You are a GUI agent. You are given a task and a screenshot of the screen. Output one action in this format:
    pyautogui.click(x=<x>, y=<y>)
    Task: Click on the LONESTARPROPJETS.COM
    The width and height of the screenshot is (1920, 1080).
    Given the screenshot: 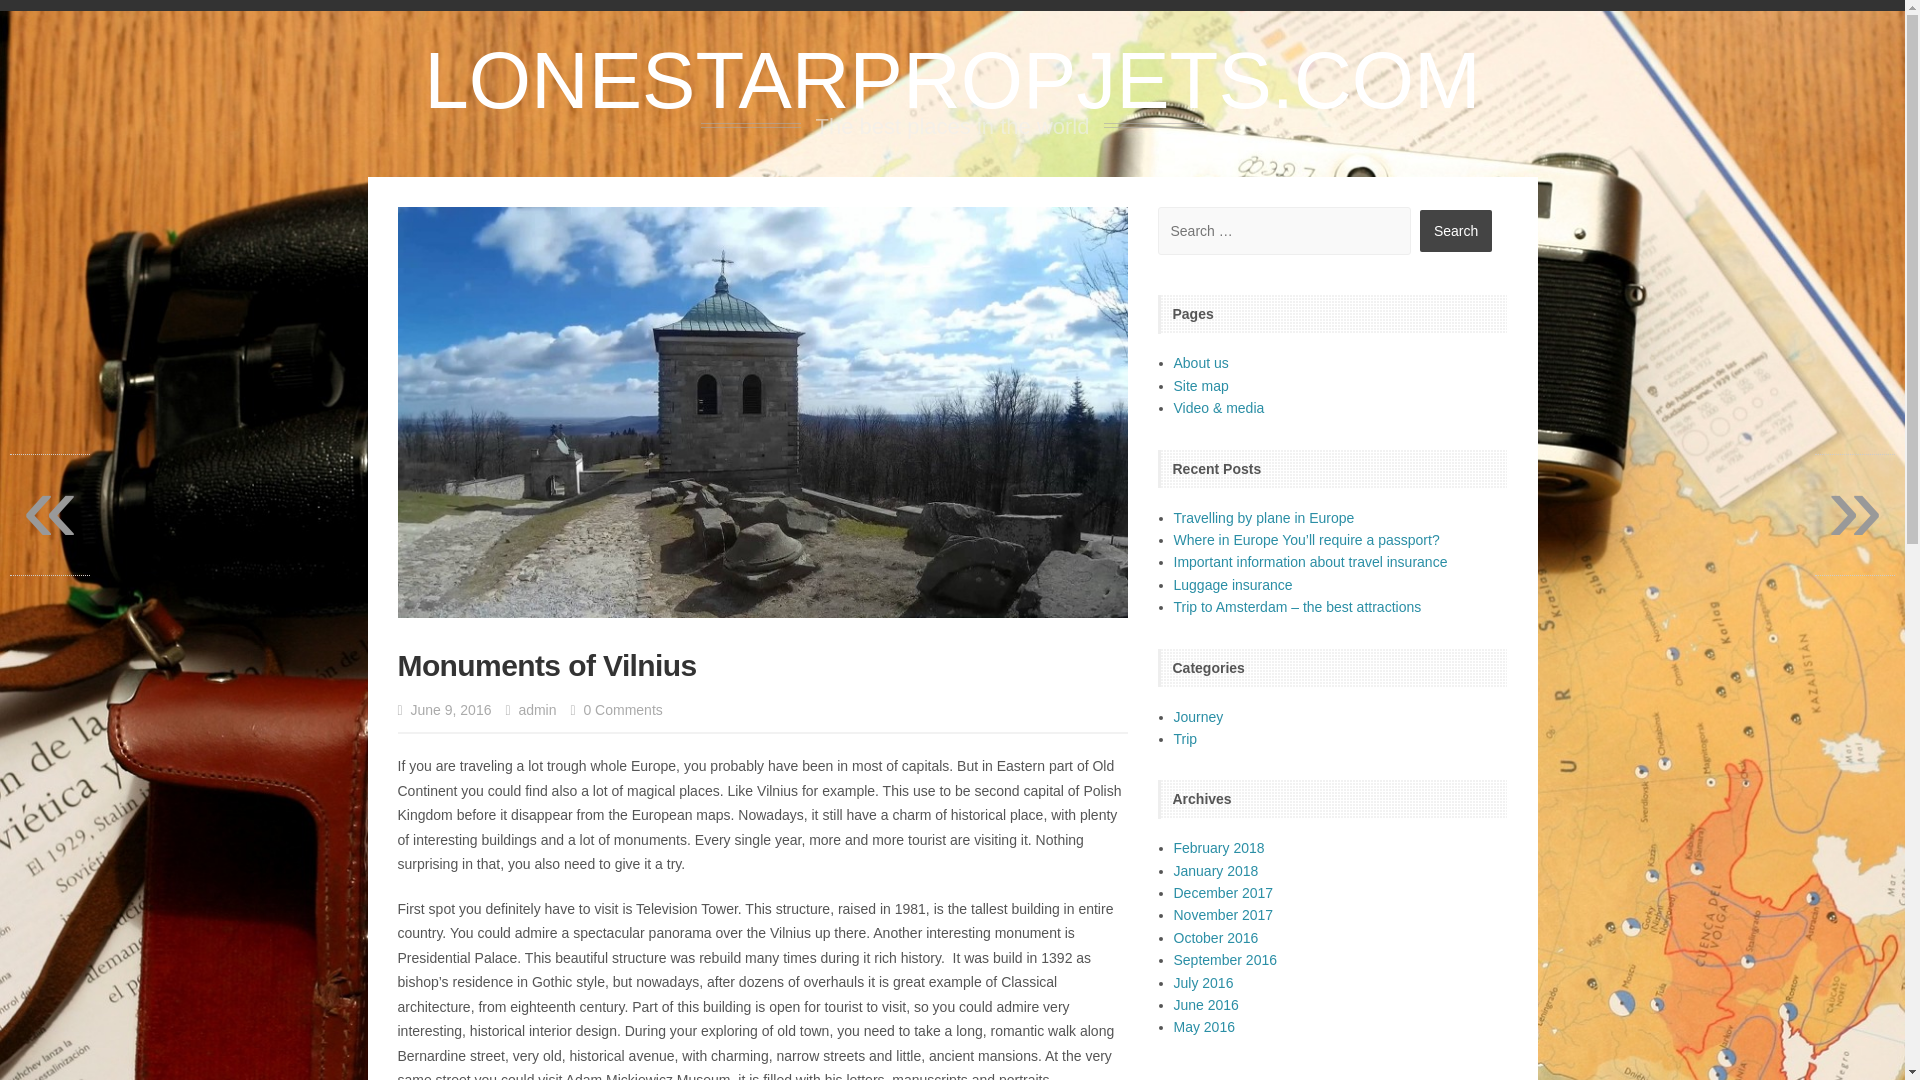 What is the action you would take?
    pyautogui.click(x=952, y=80)
    